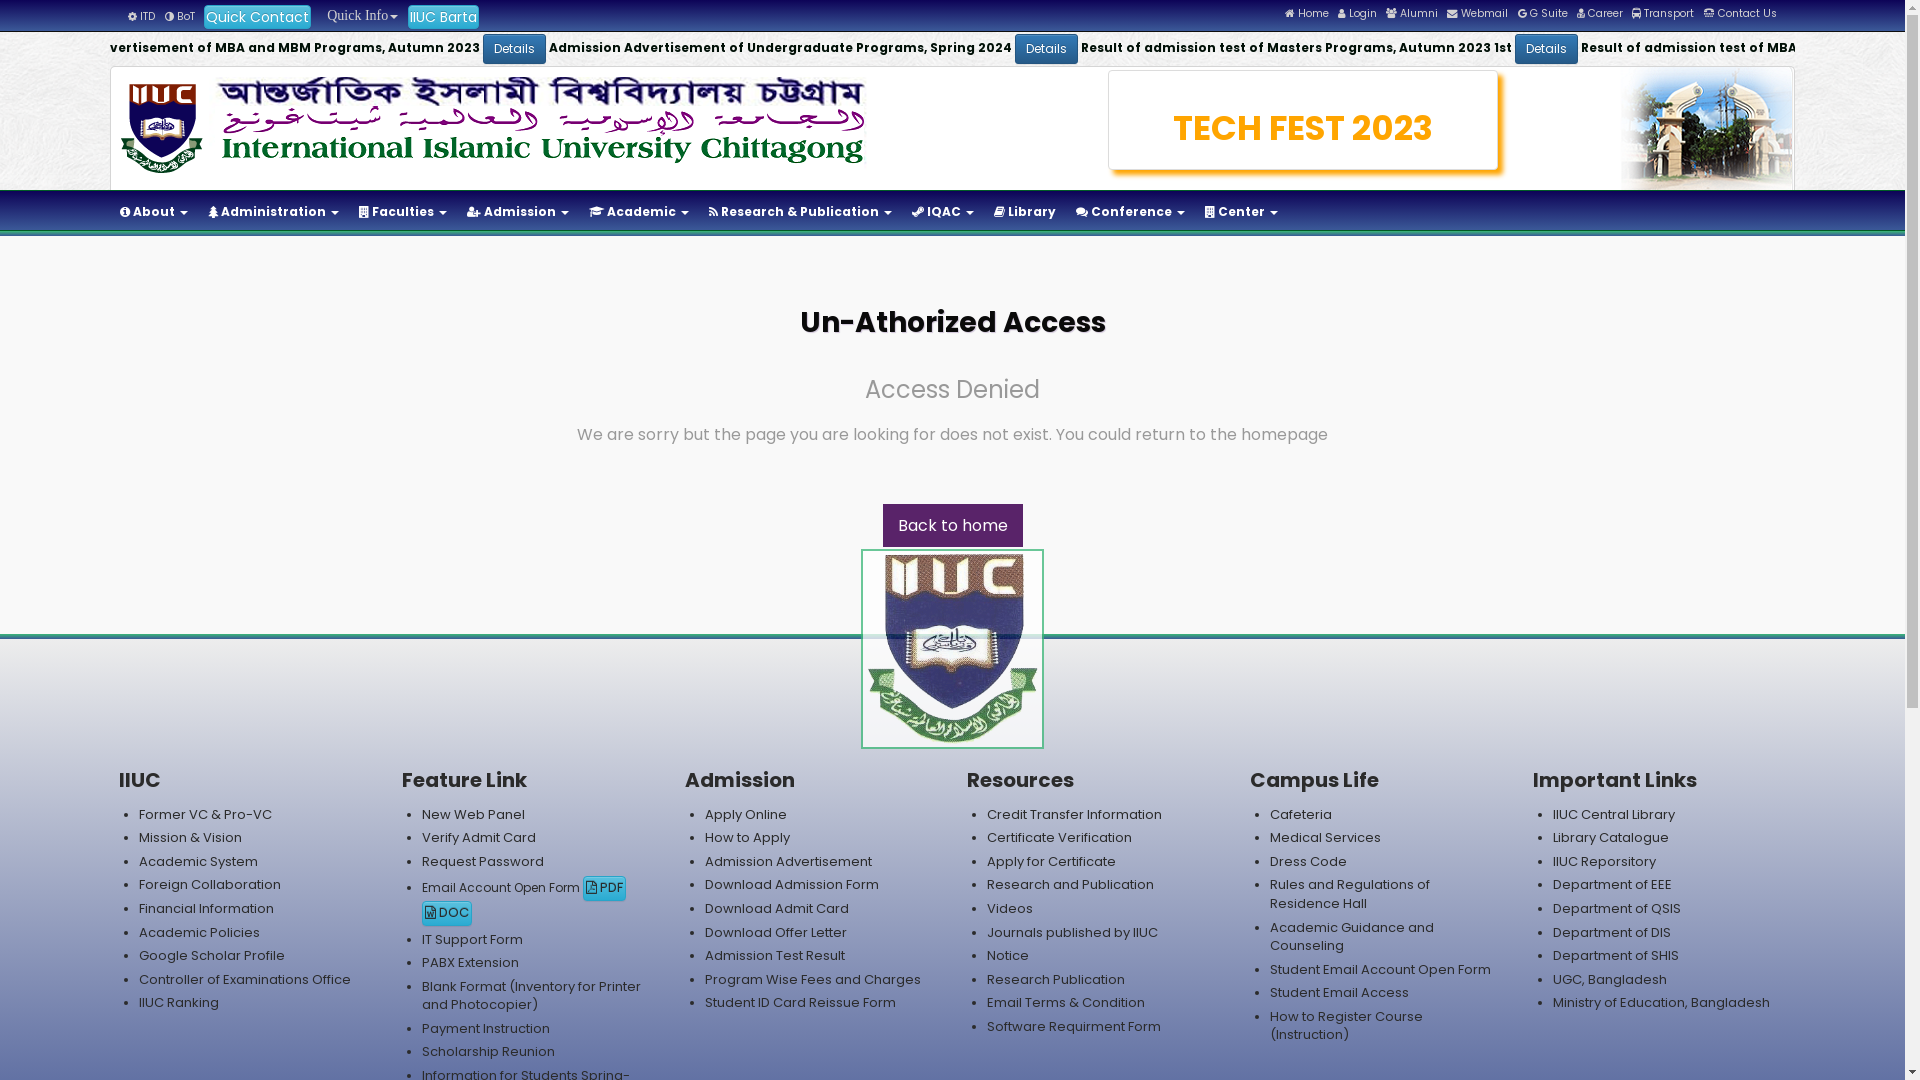  I want to click on   Quick Info, so click(359, 16).